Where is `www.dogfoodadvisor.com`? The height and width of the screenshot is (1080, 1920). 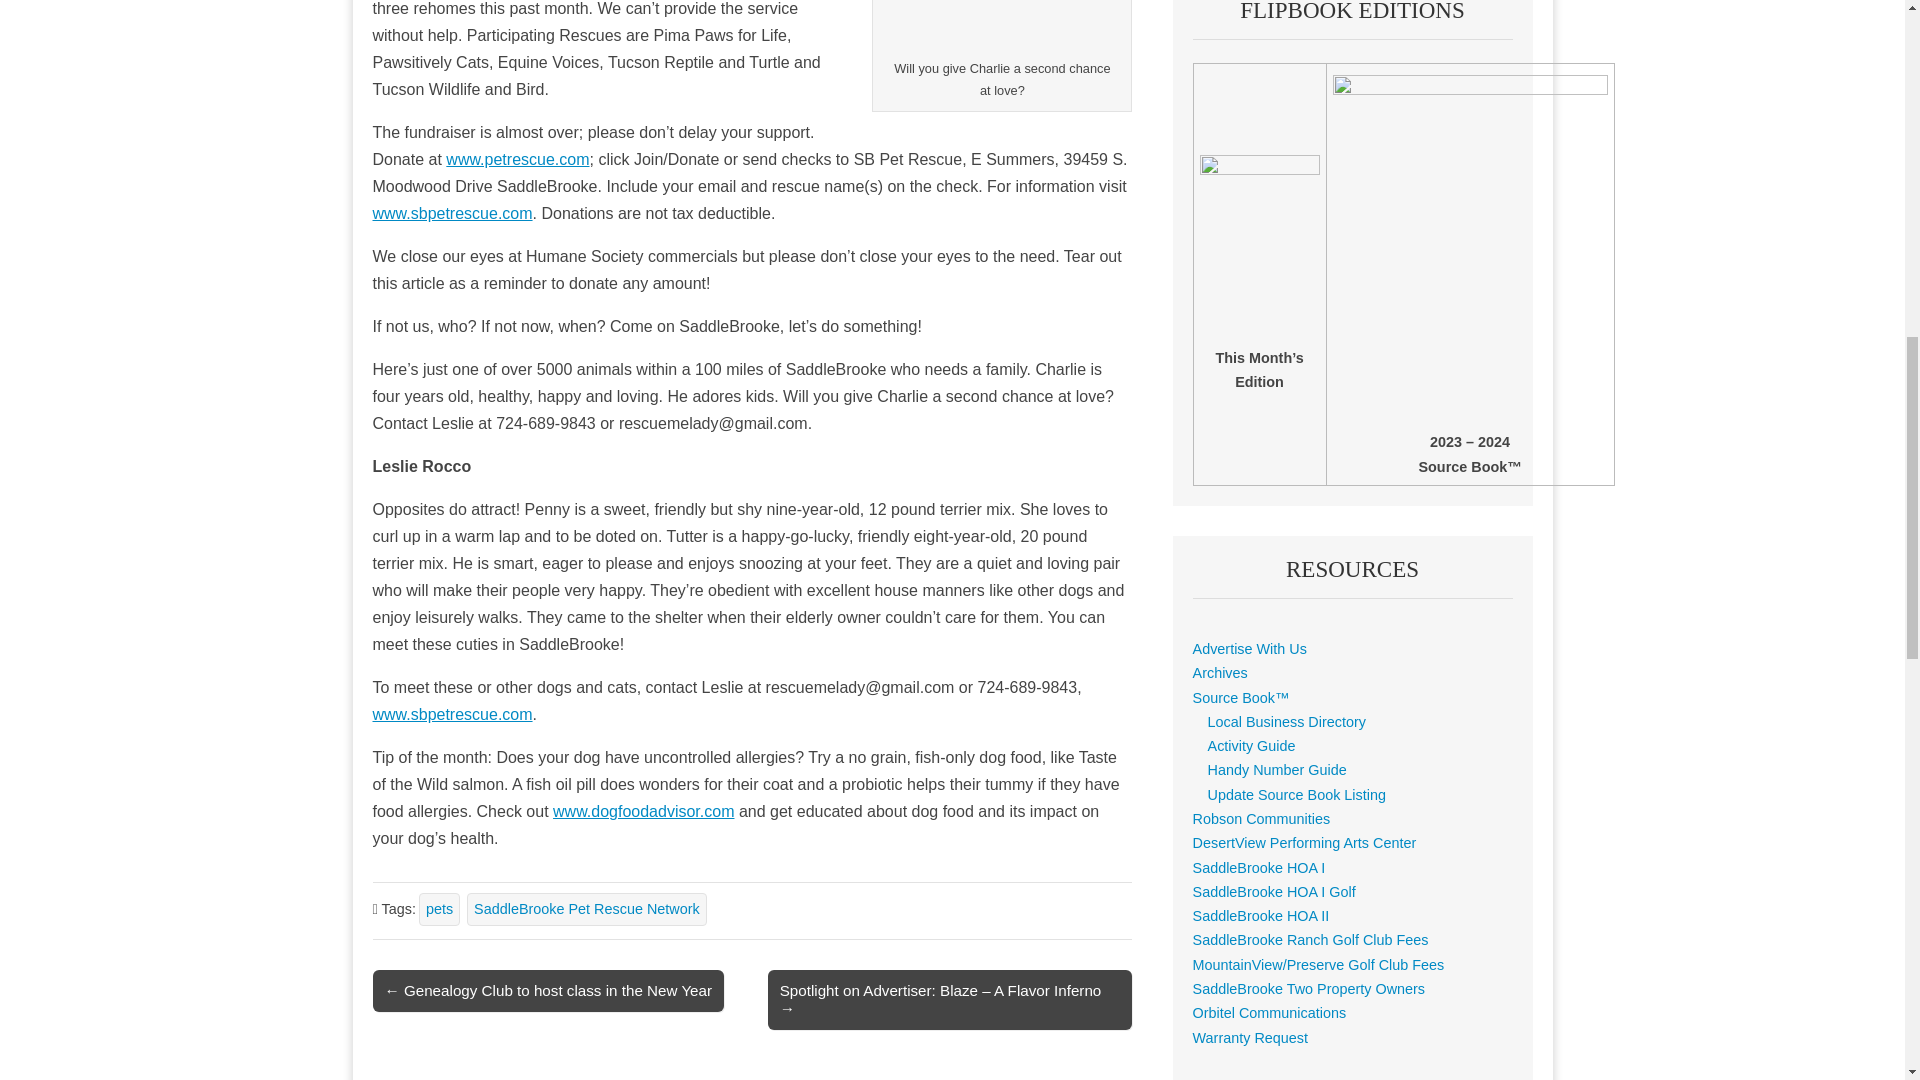
www.dogfoodadvisor.com is located at coordinates (642, 811).